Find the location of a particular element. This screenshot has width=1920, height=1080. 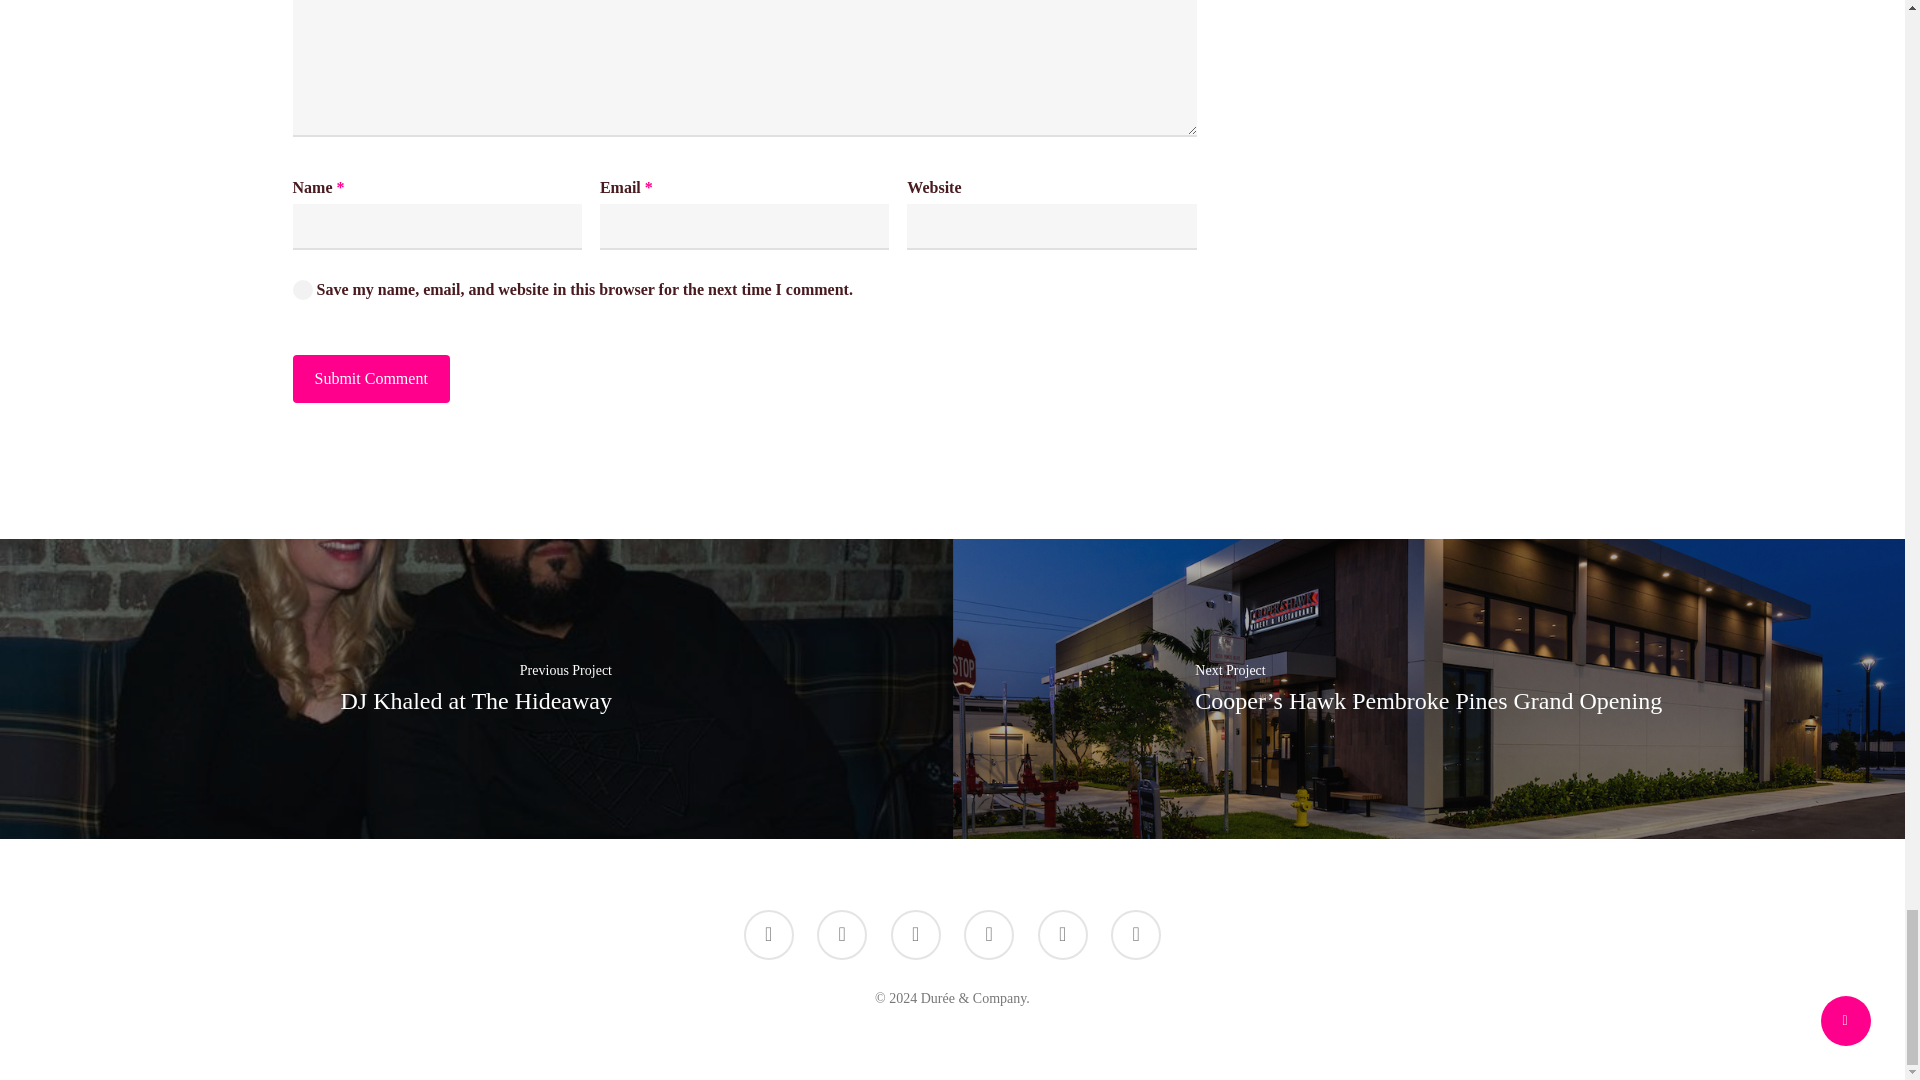

Submit Comment is located at coordinates (370, 378).